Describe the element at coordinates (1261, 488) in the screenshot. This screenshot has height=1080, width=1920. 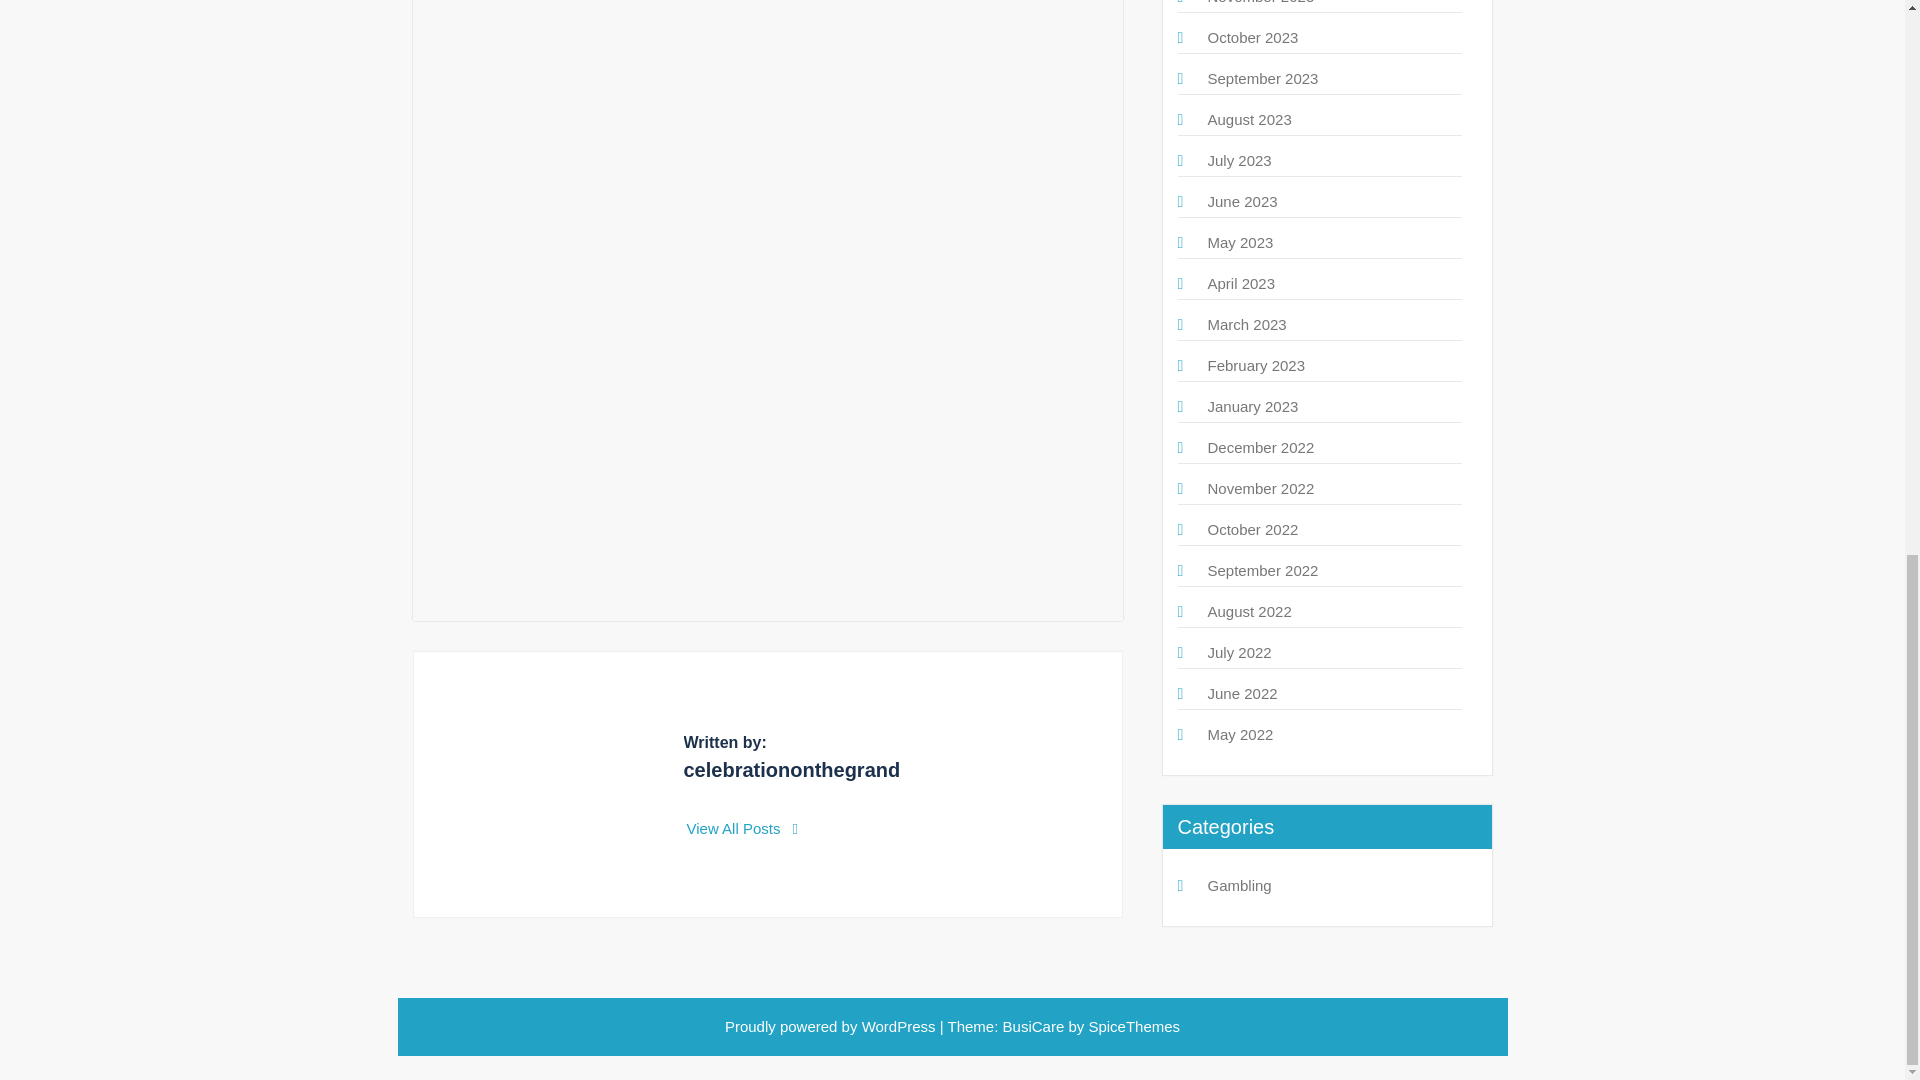
I see `November 2022` at that location.